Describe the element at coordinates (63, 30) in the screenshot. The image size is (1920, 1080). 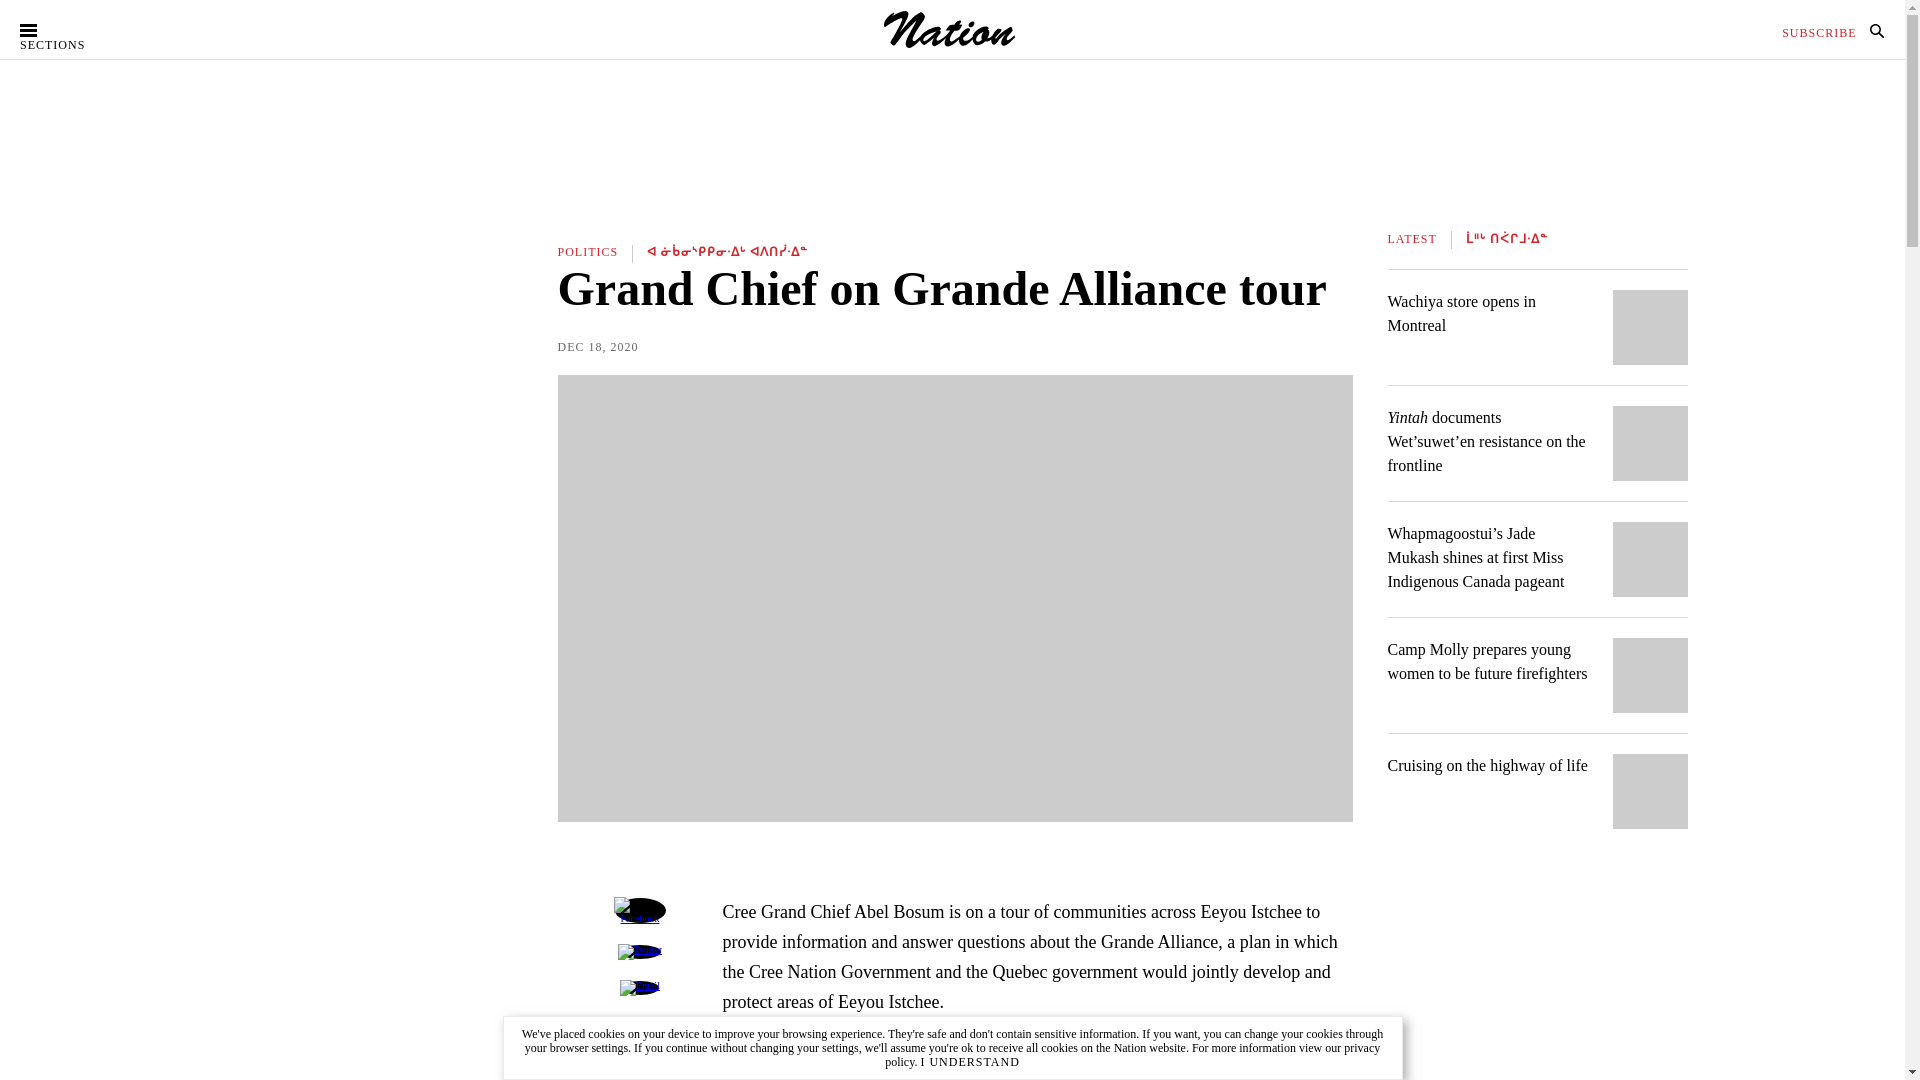
I see `SECTIONS` at that location.